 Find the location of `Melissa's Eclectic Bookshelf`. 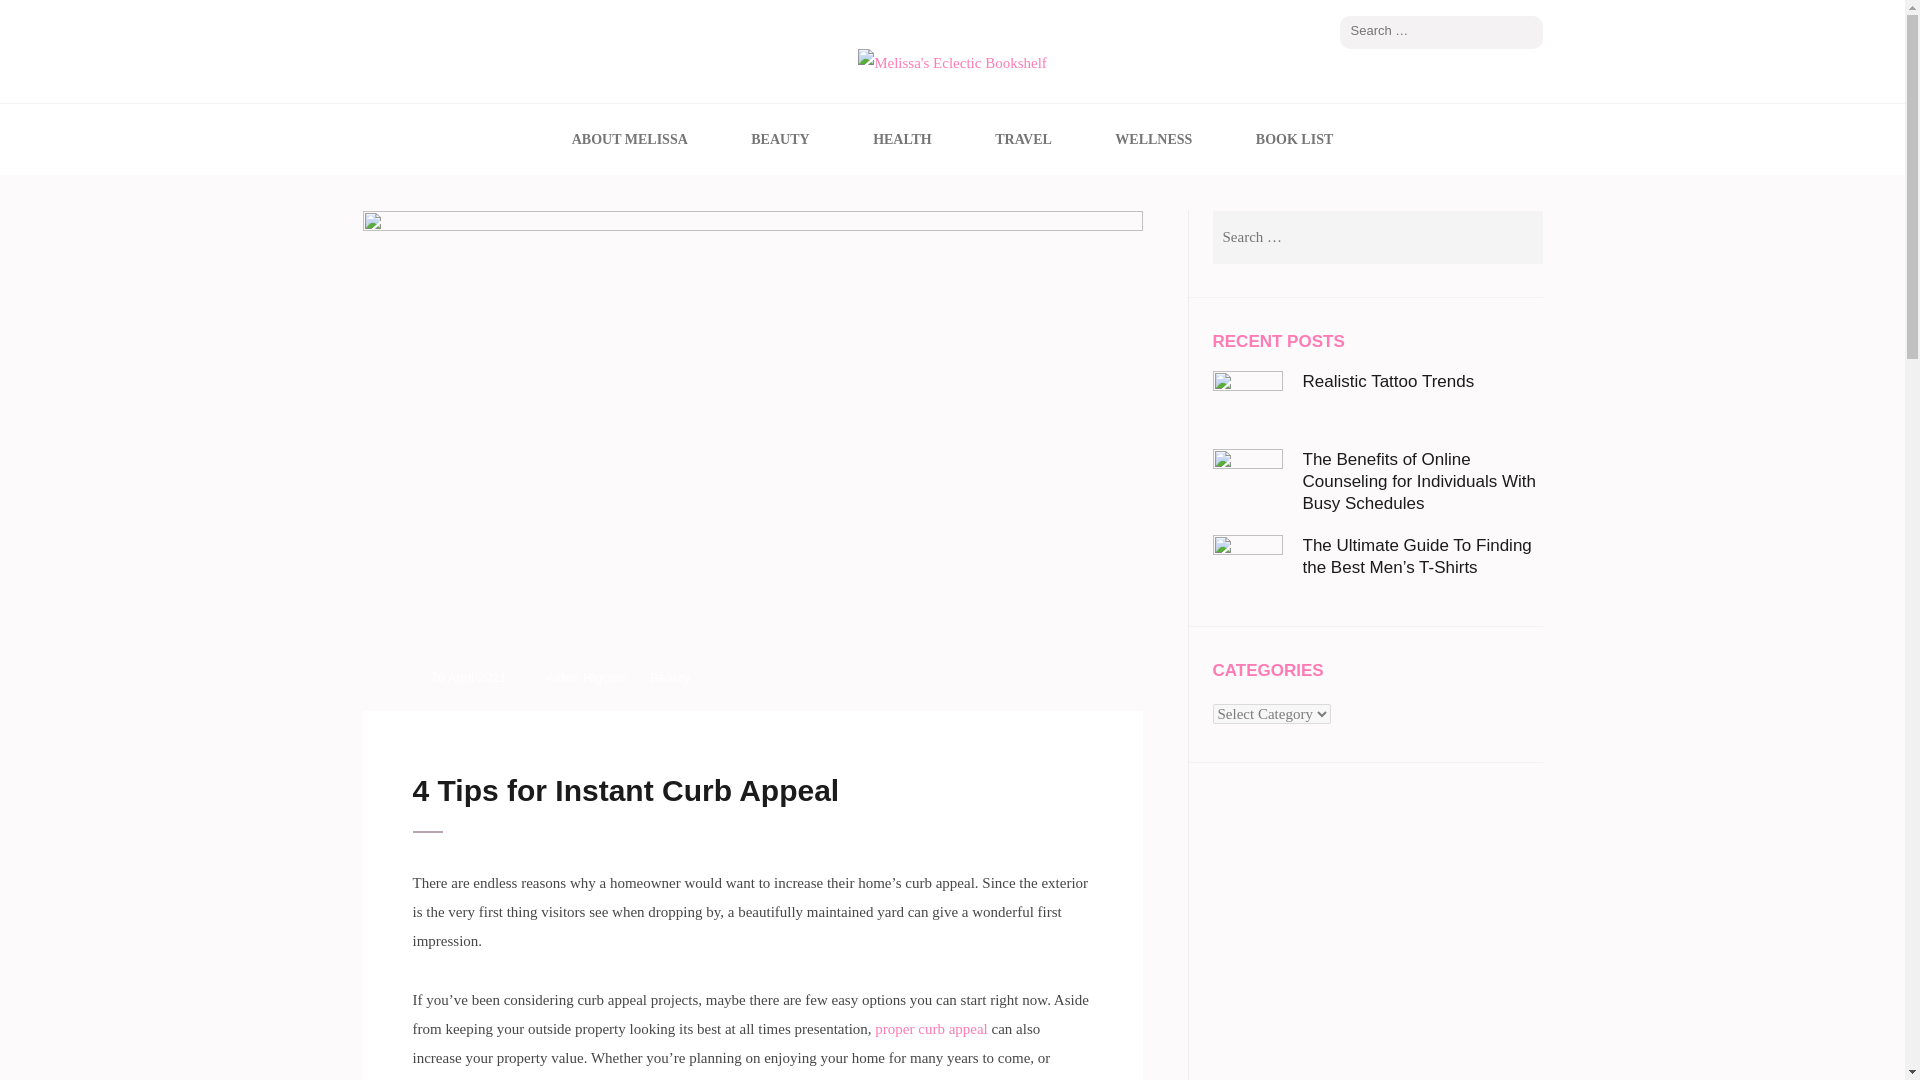

Melissa's Eclectic Bookshelf is located at coordinates (660, 104).